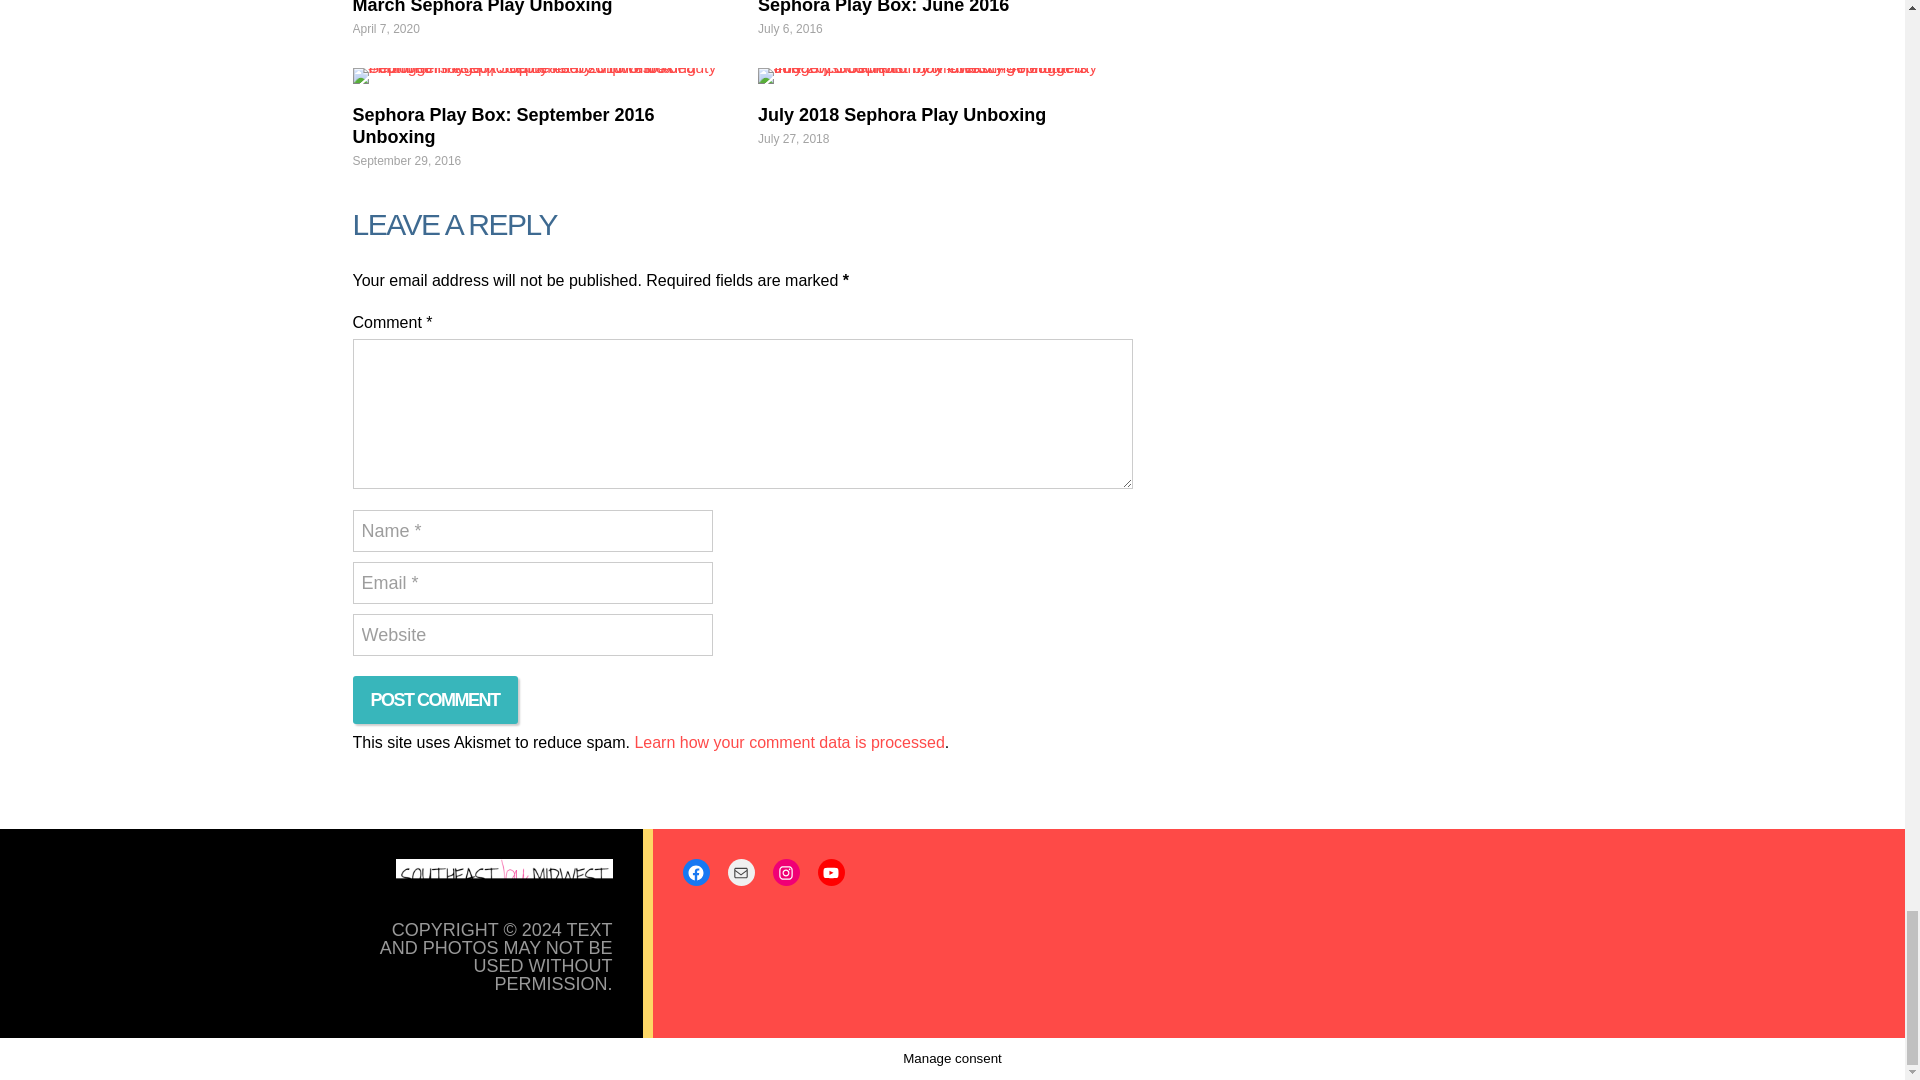  What do you see at coordinates (502, 125) in the screenshot?
I see `Sephora Play Box: September 2016 Unboxing` at bounding box center [502, 125].